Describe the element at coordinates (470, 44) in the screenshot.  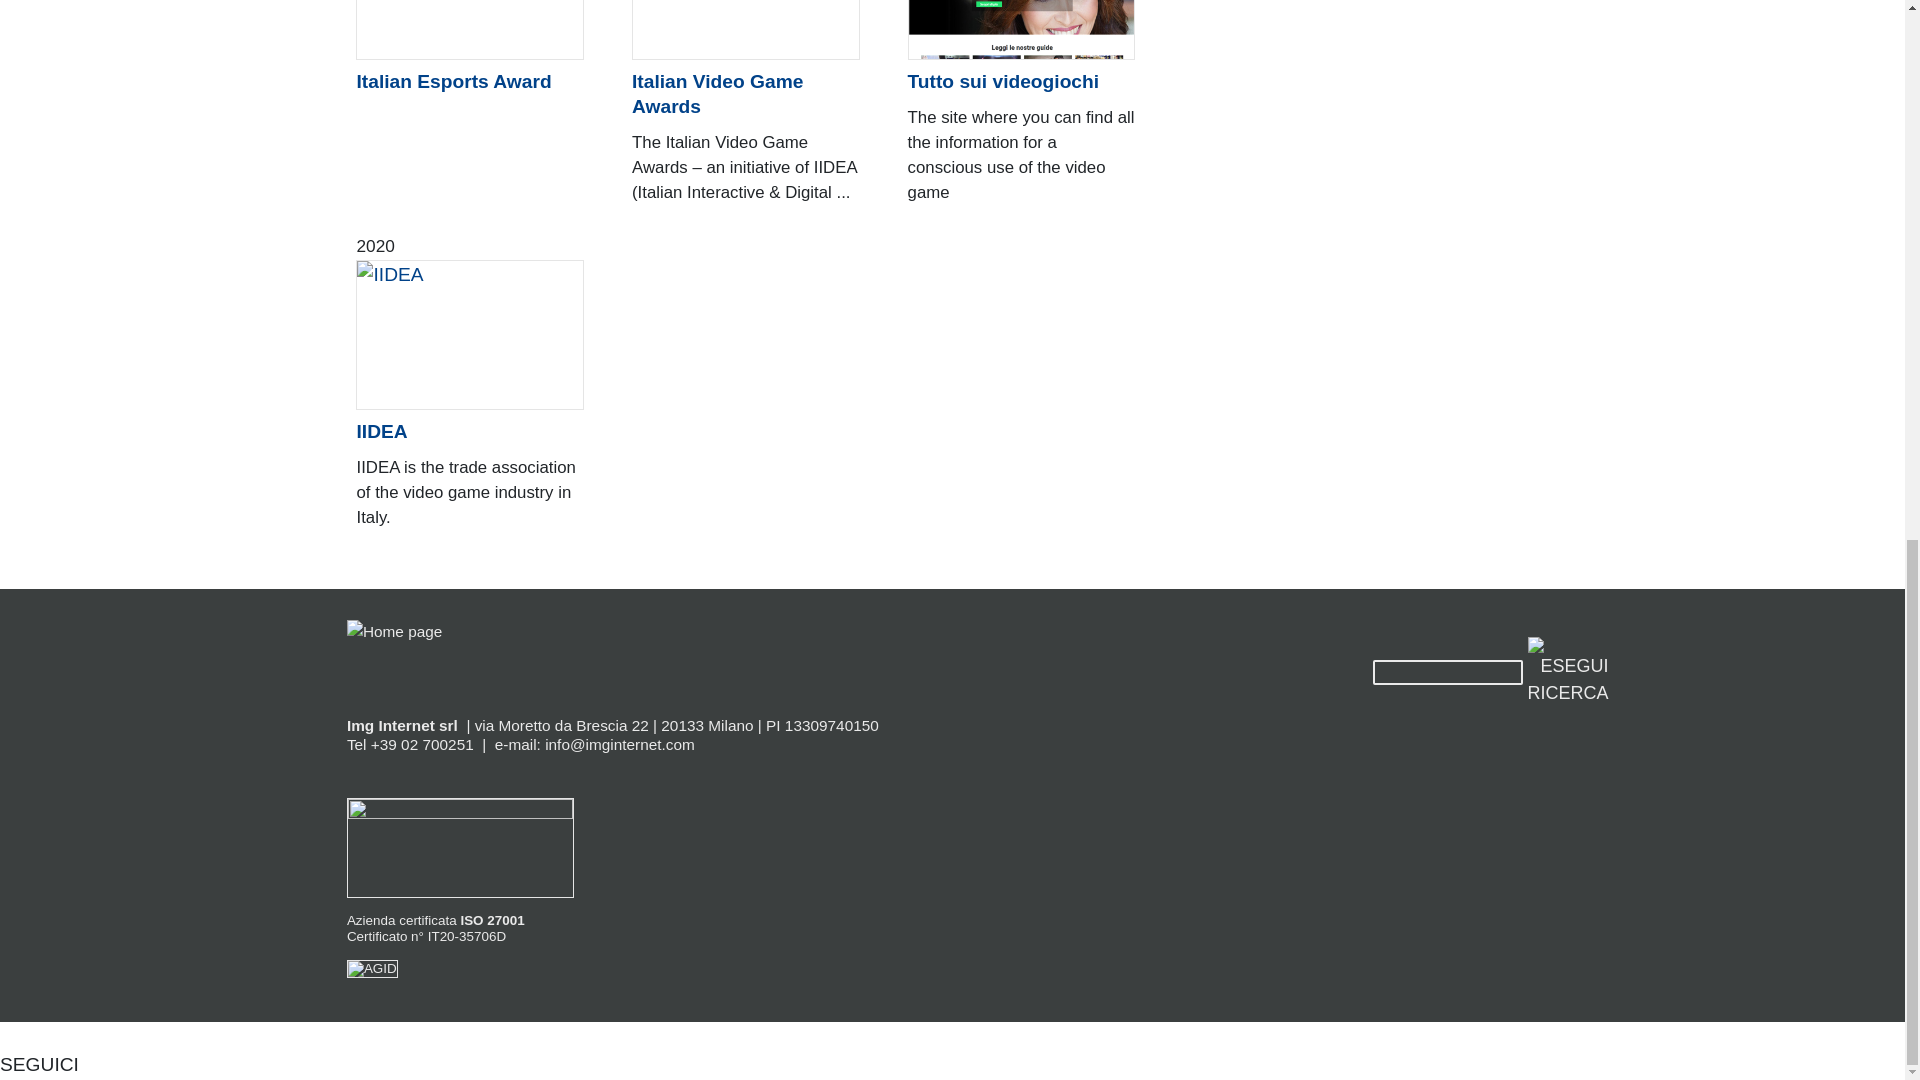
I see `Italian Esports Award` at that location.